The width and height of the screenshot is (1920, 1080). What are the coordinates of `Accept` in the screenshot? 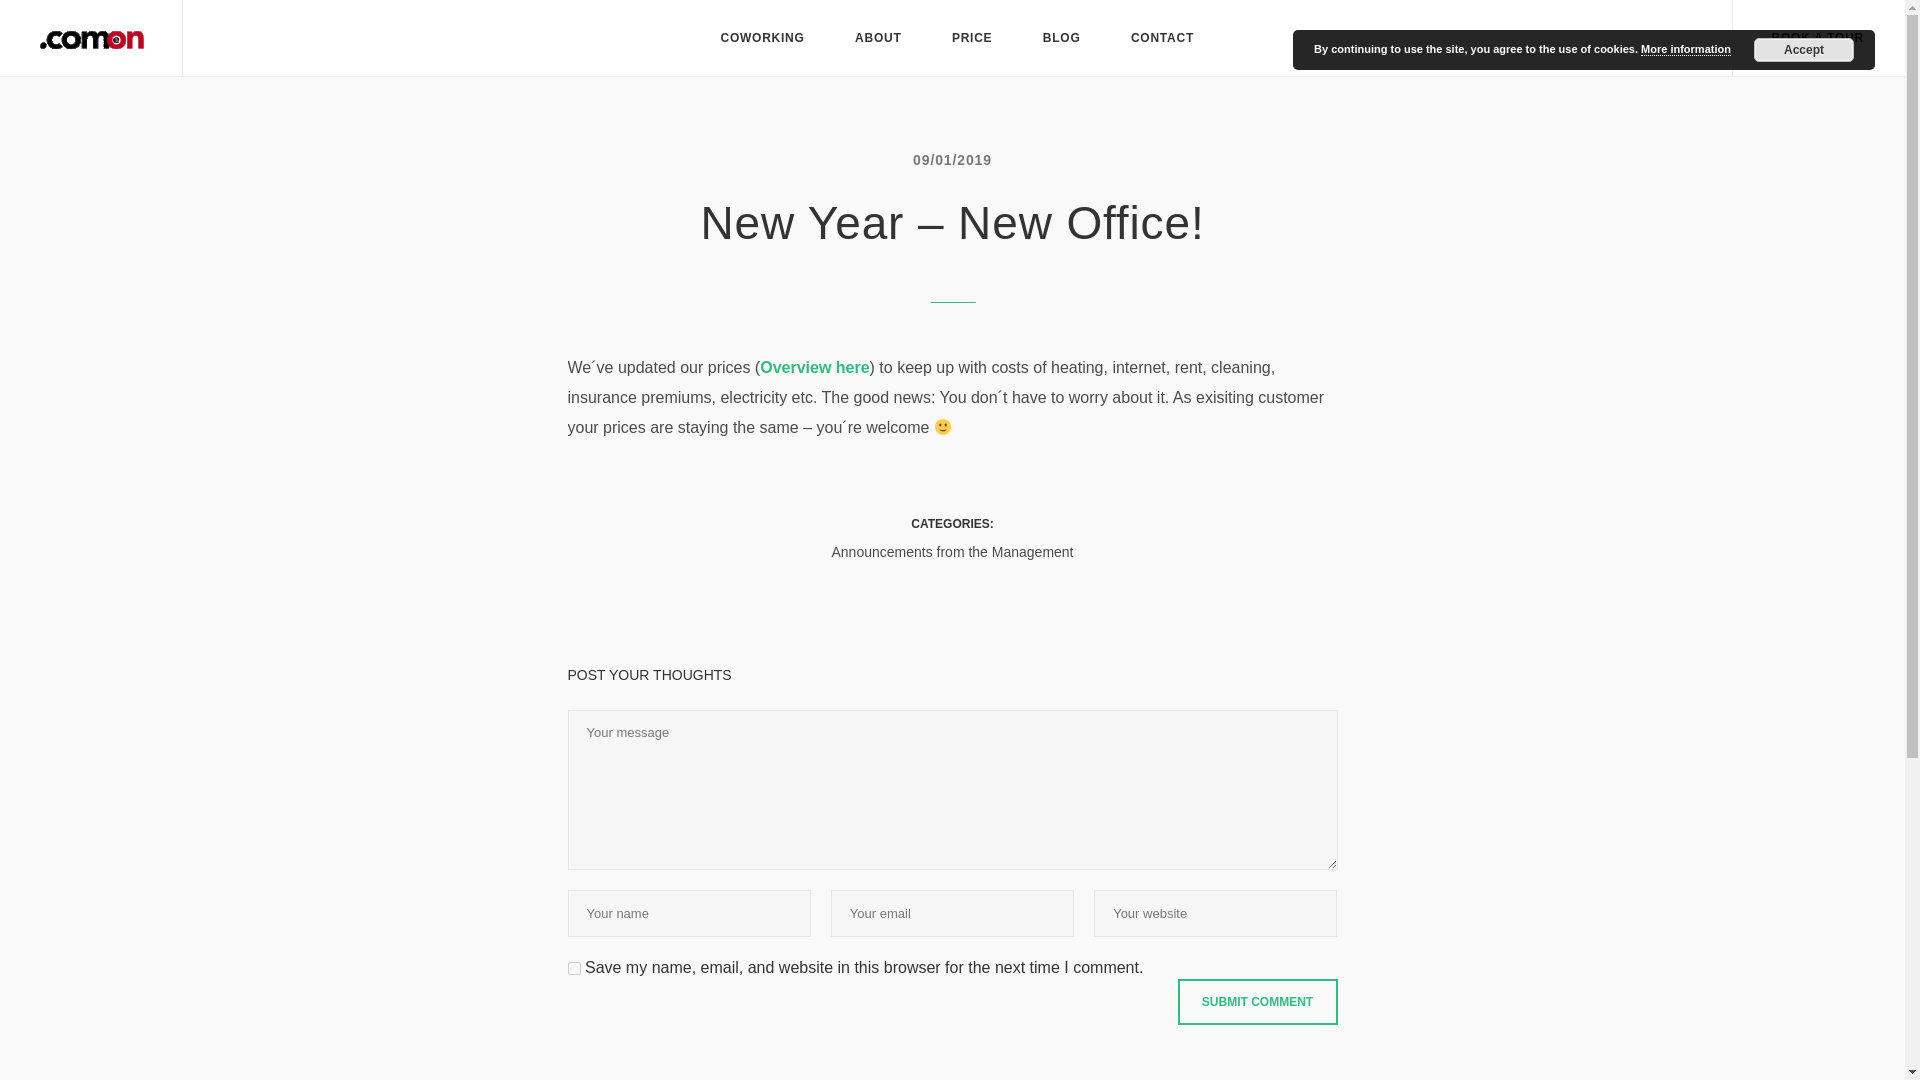 It's located at (1804, 49).